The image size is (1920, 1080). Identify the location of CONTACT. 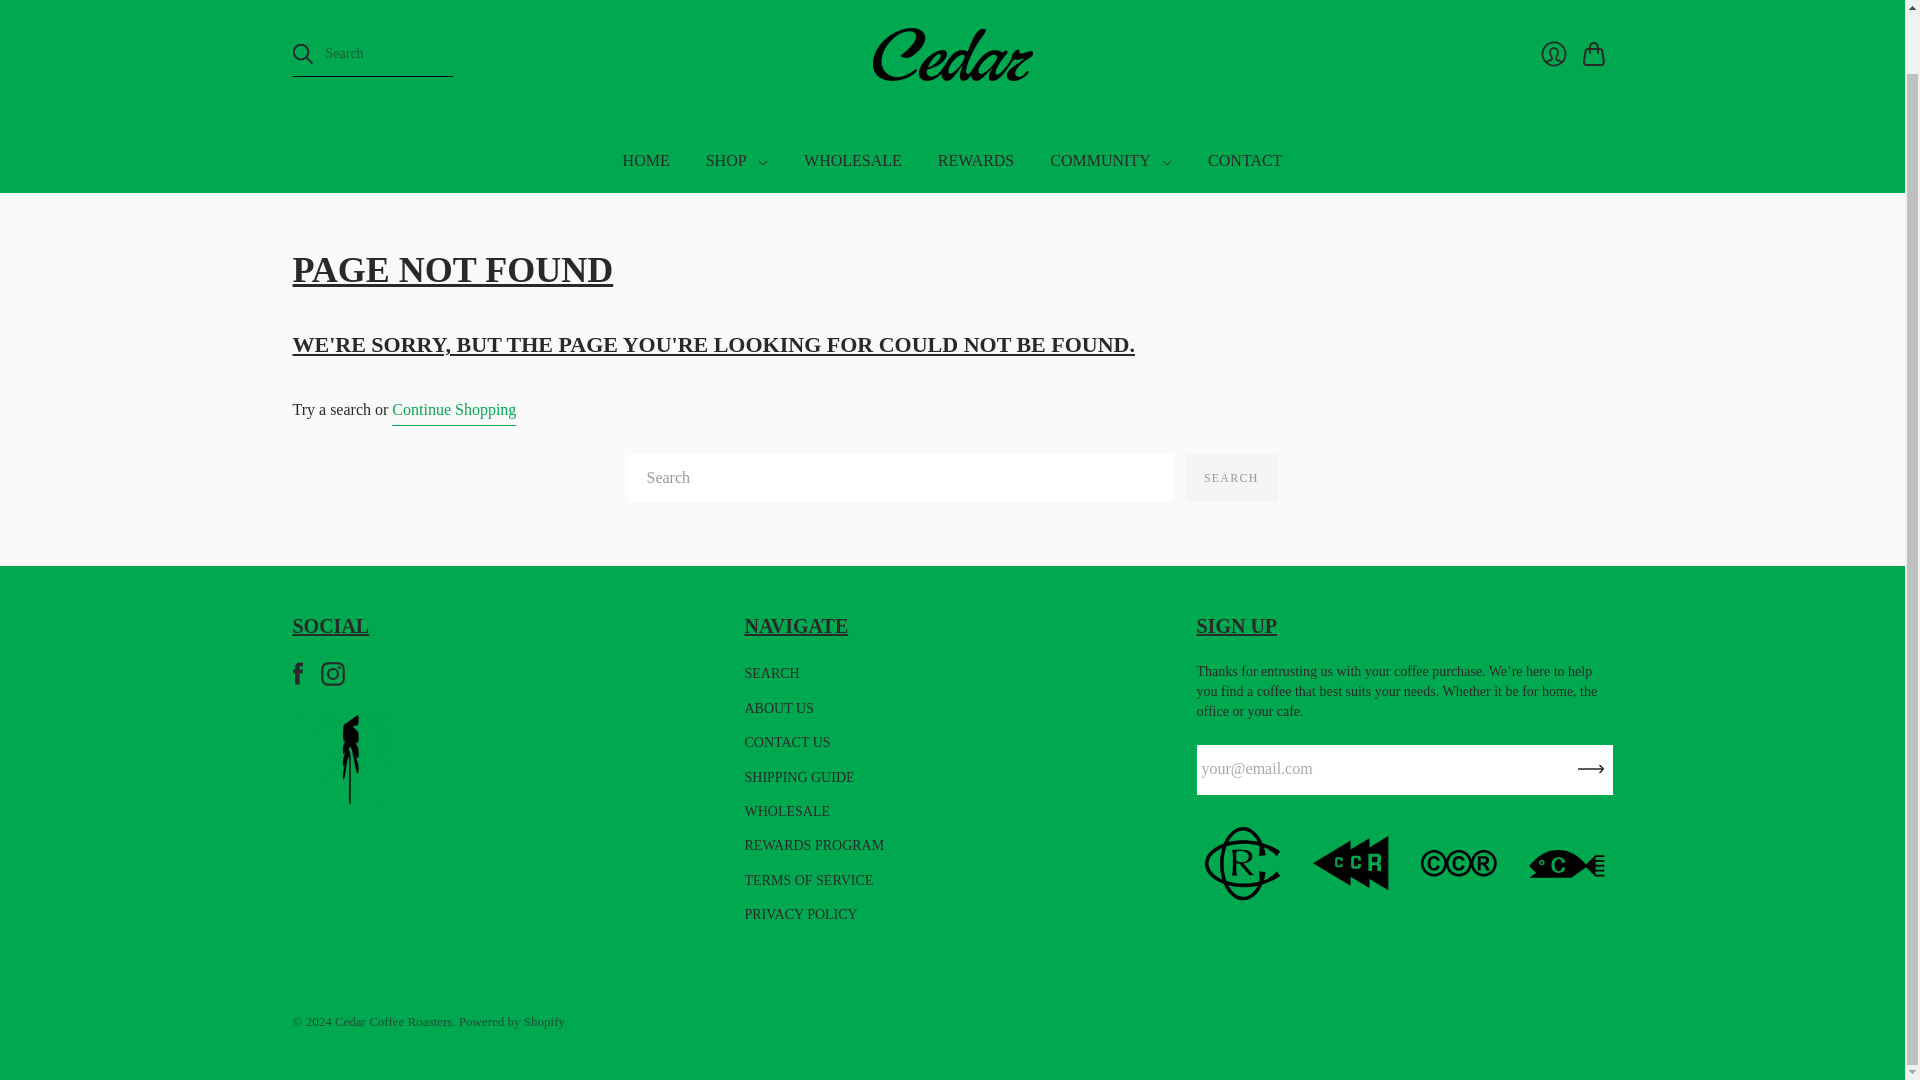
(1244, 160).